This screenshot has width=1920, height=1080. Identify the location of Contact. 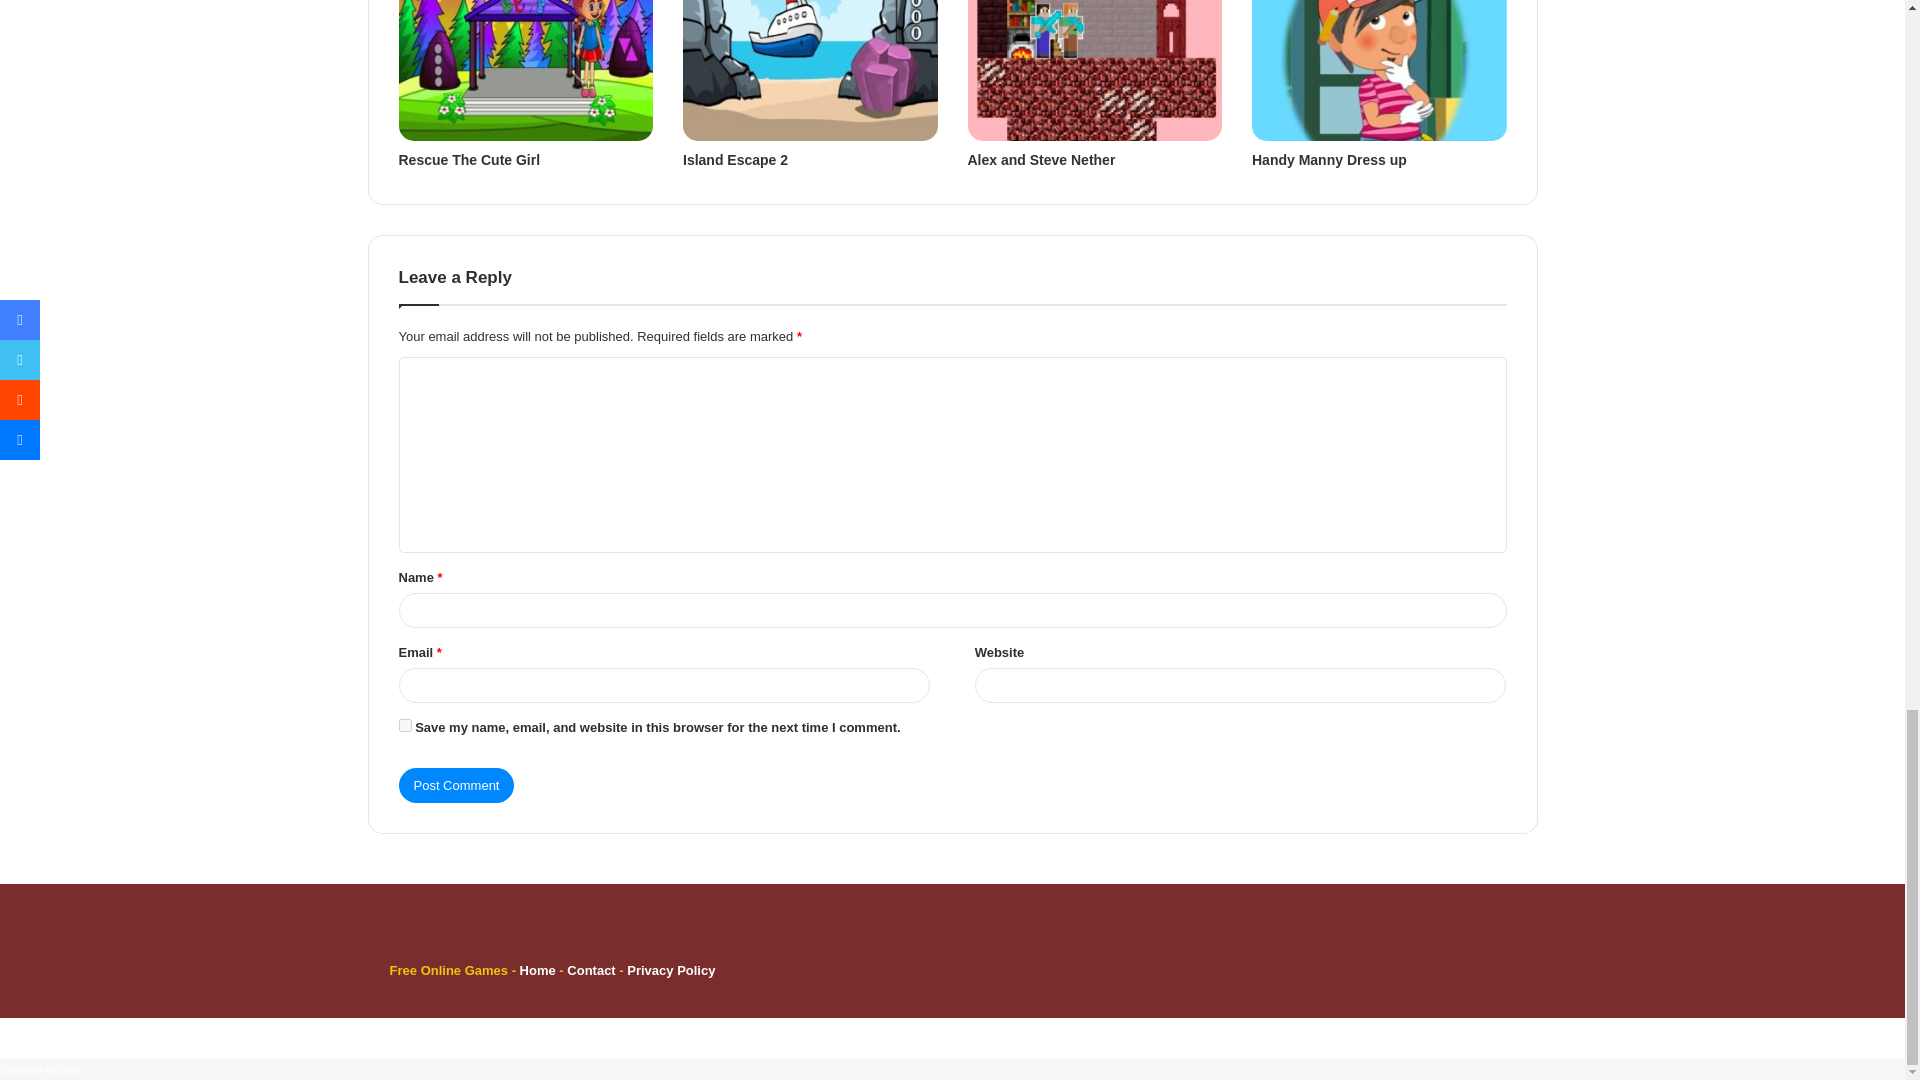
(592, 970).